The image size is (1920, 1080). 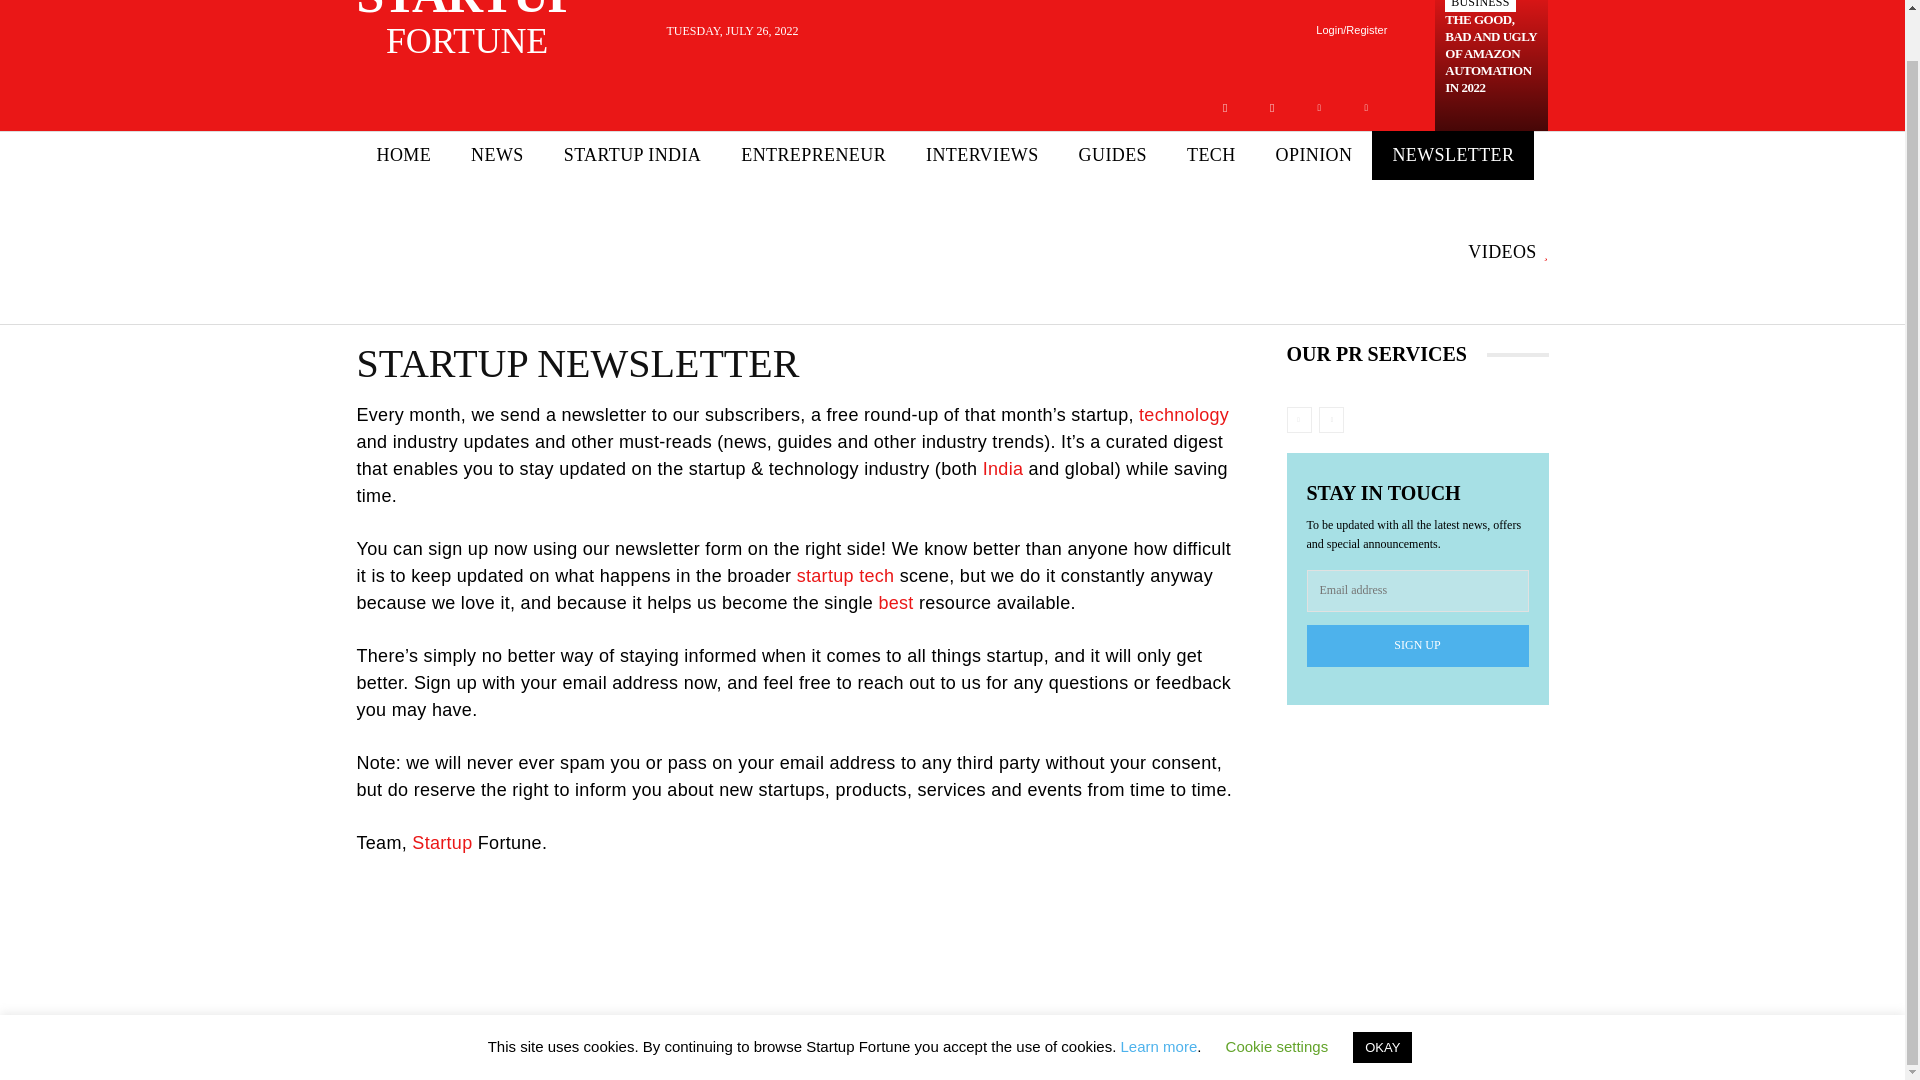 I want to click on The Good, Bad and Ugly of Amazon Automation in 2022, so click(x=486, y=31).